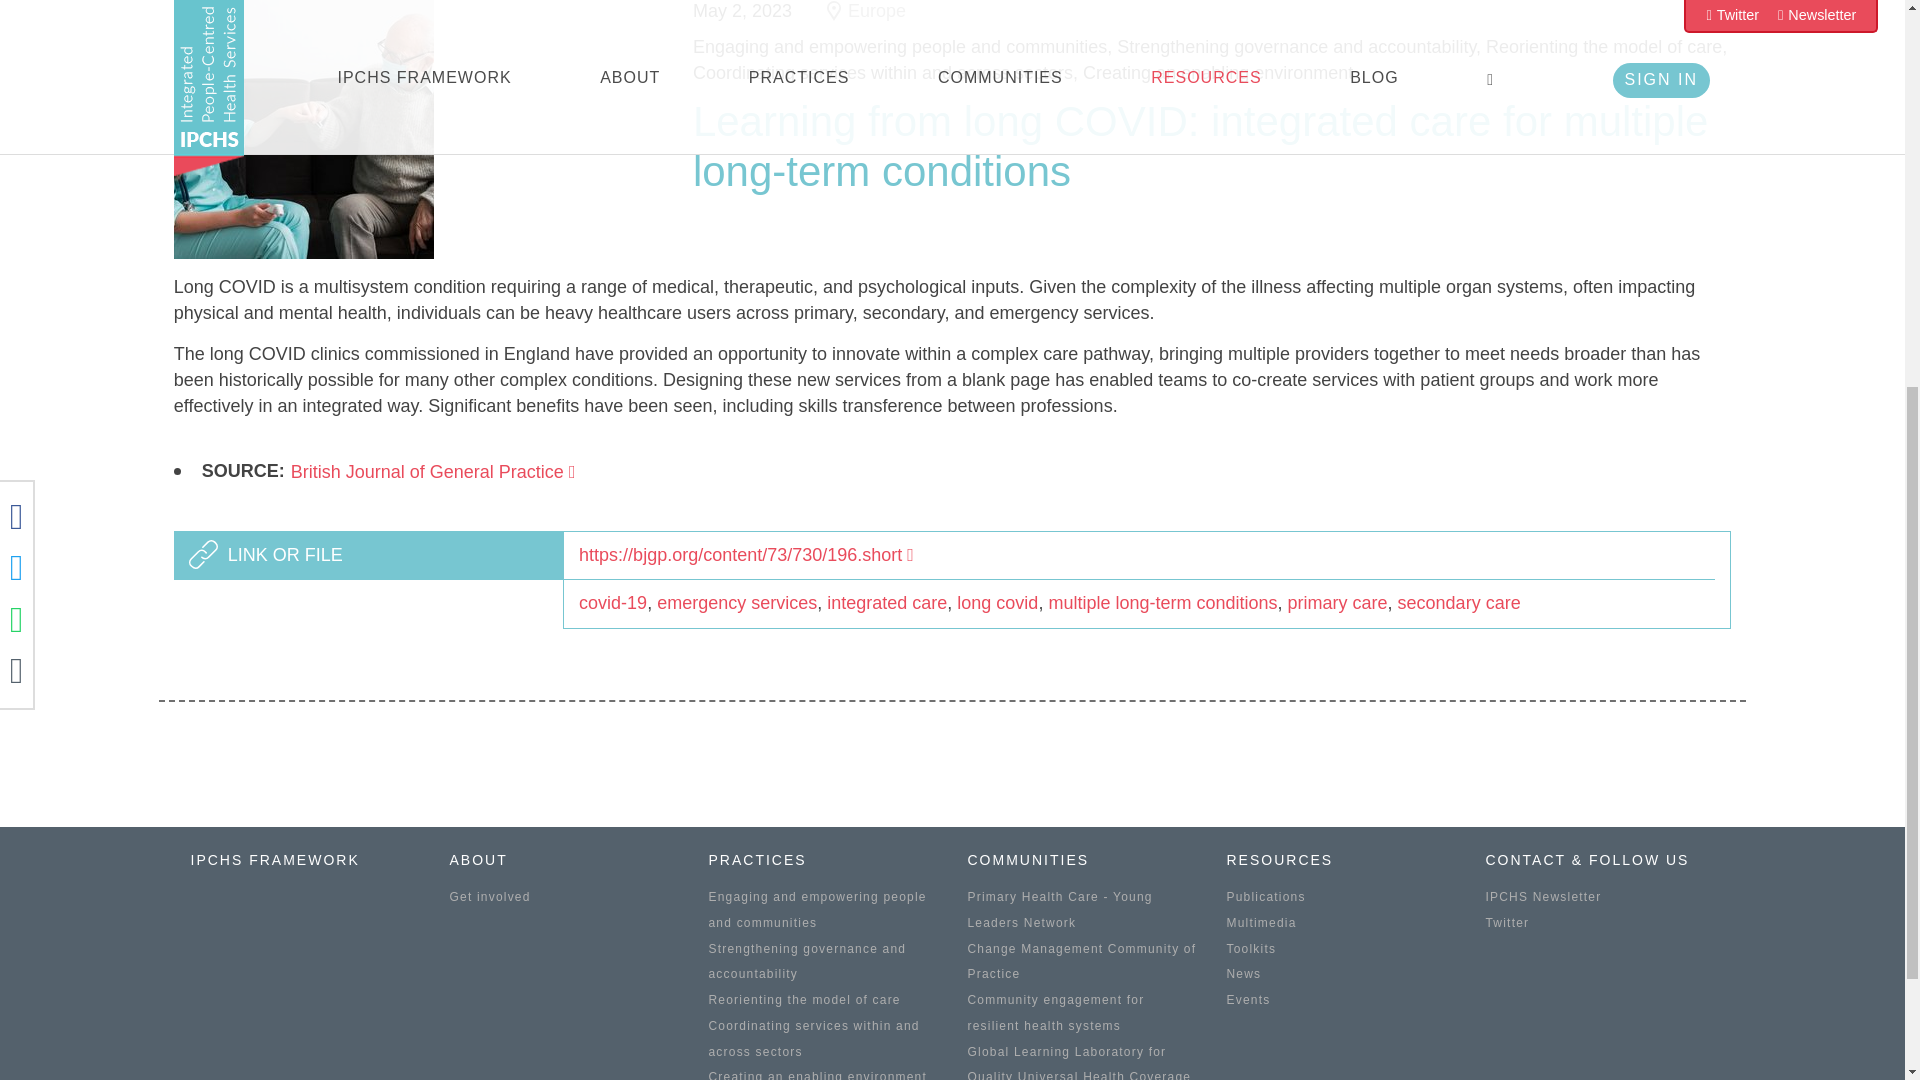 Image resolution: width=1920 pixels, height=1080 pixels. What do you see at coordinates (434, 472) in the screenshot?
I see `British Journal of General Practice` at bounding box center [434, 472].